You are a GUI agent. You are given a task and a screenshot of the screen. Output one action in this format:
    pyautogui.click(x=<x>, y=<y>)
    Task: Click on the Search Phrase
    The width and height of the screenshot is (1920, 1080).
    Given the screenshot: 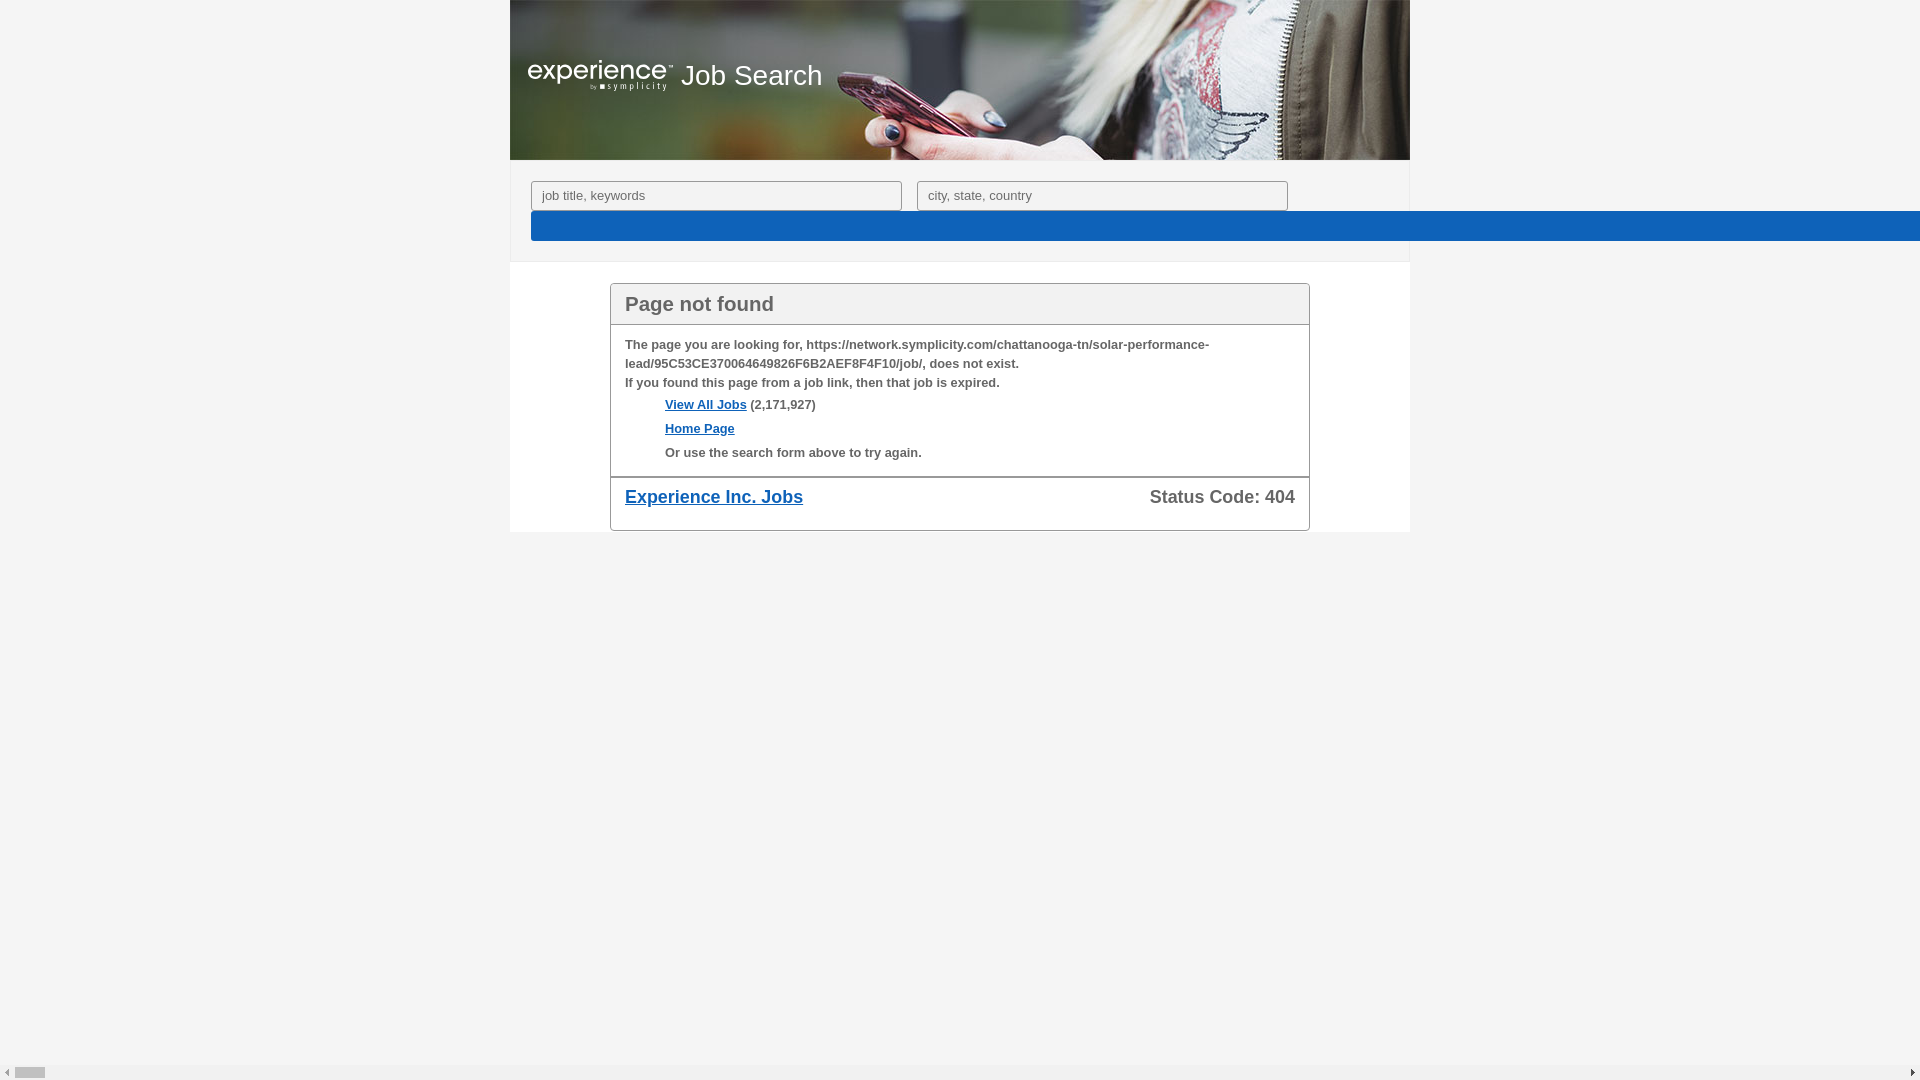 What is the action you would take?
    pyautogui.click(x=716, y=196)
    